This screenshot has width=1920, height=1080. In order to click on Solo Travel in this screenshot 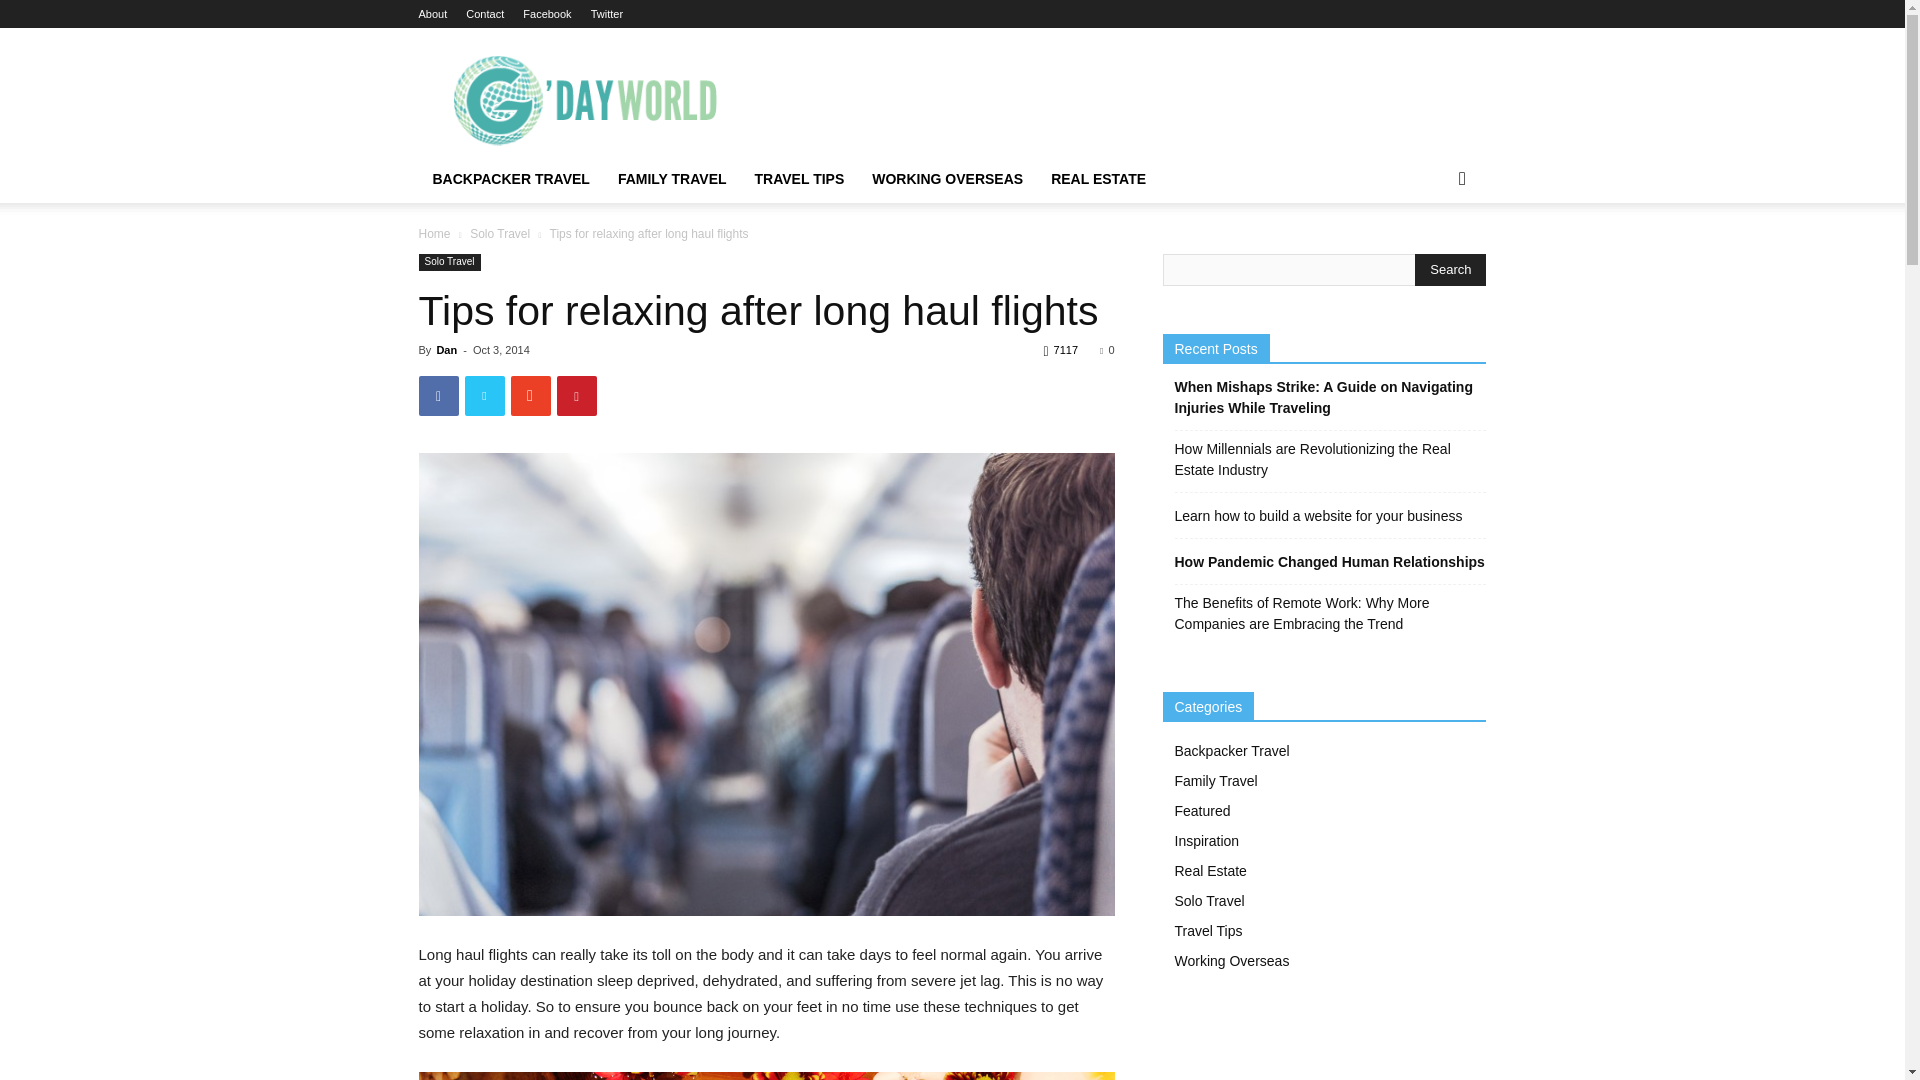, I will do `click(449, 262)`.